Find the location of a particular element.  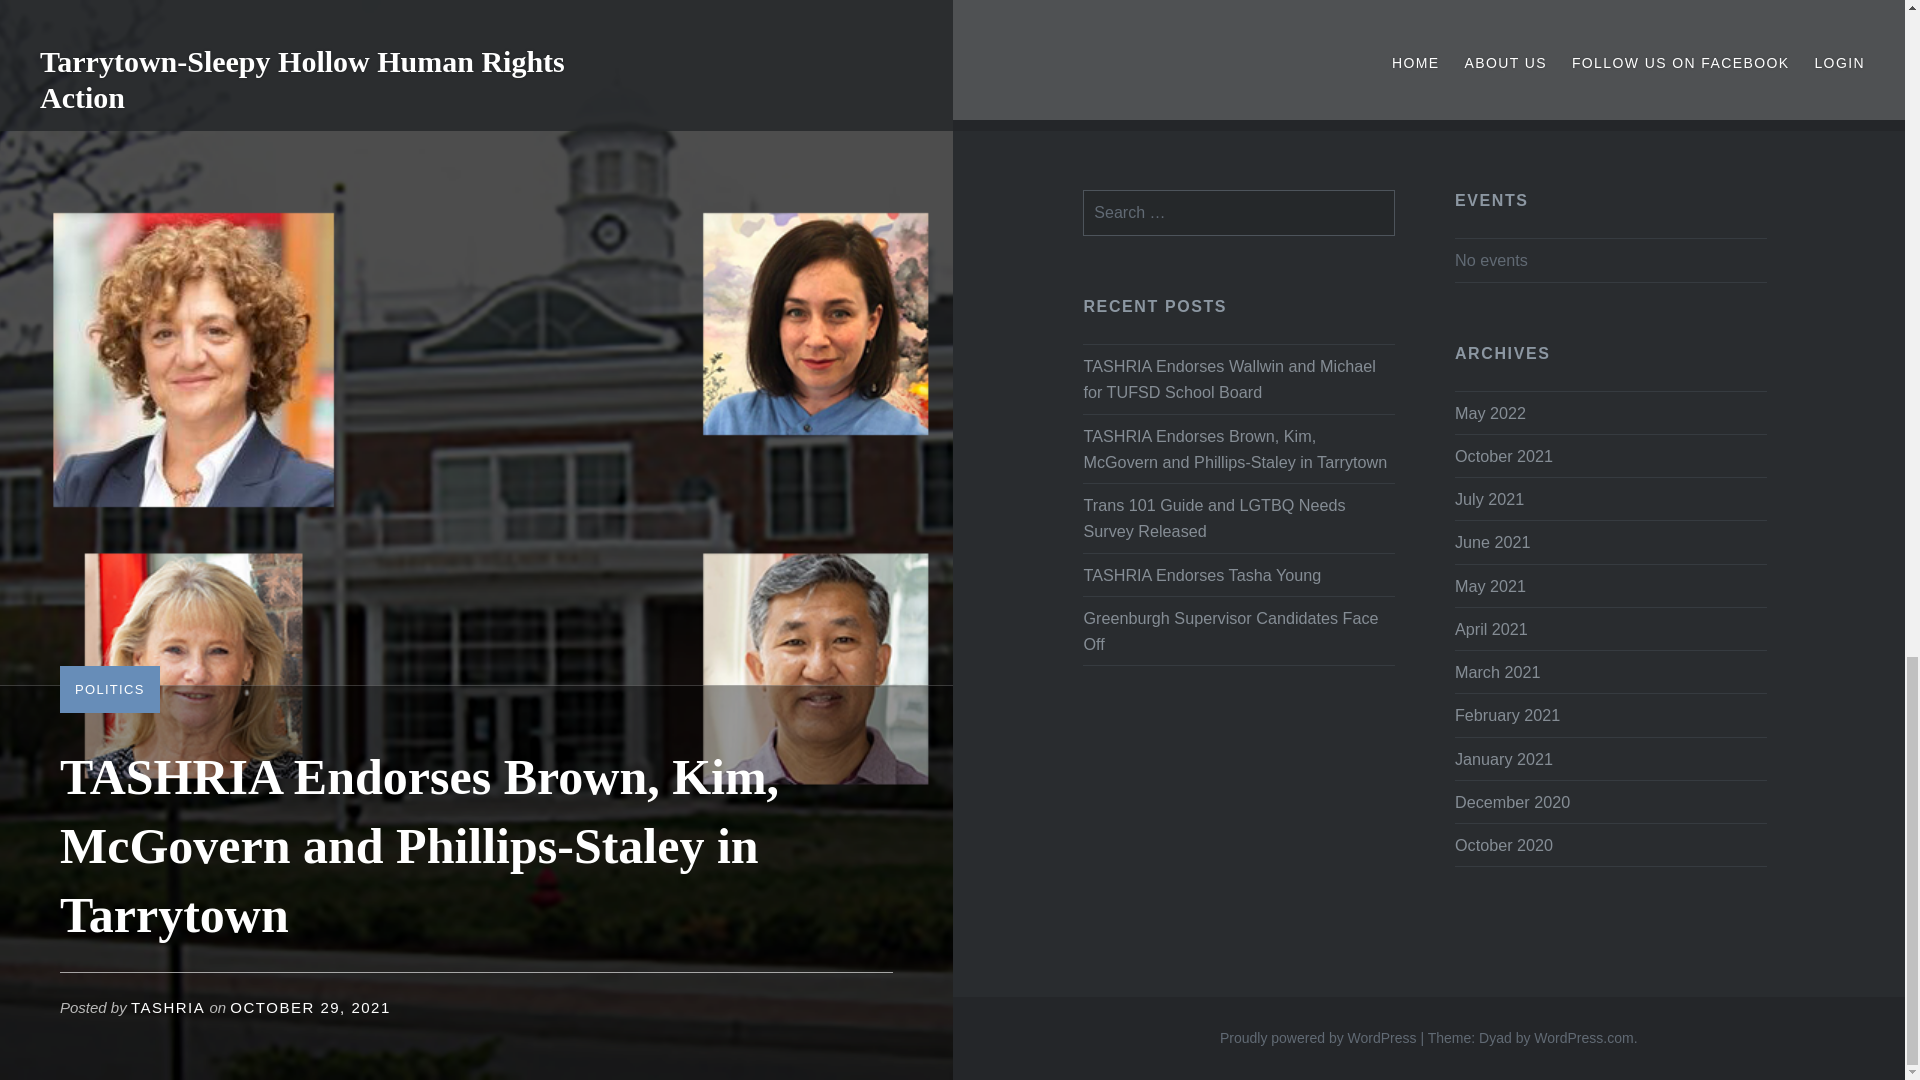

TASHRIA Endorses Tasha Young is located at coordinates (1238, 574).